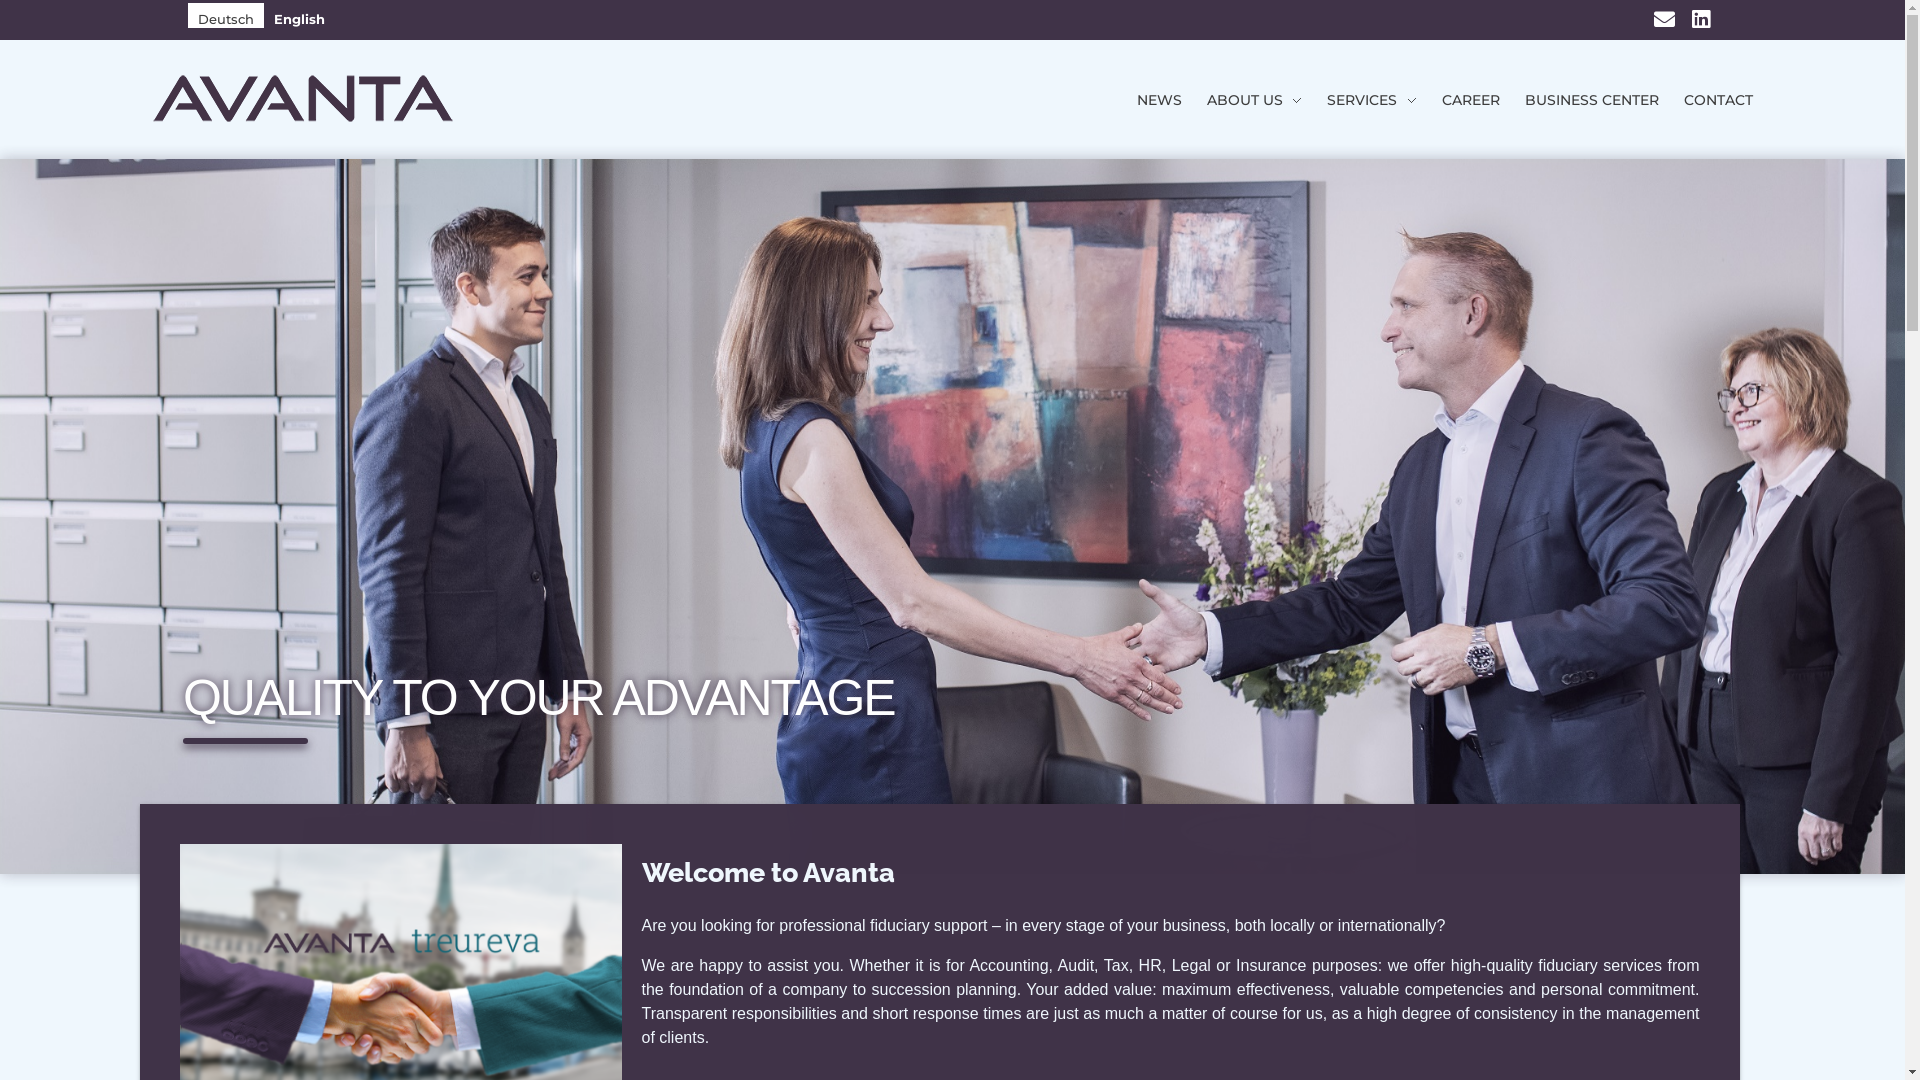 The image size is (1920, 1080). I want to click on ABOUT US, so click(1242, 100).